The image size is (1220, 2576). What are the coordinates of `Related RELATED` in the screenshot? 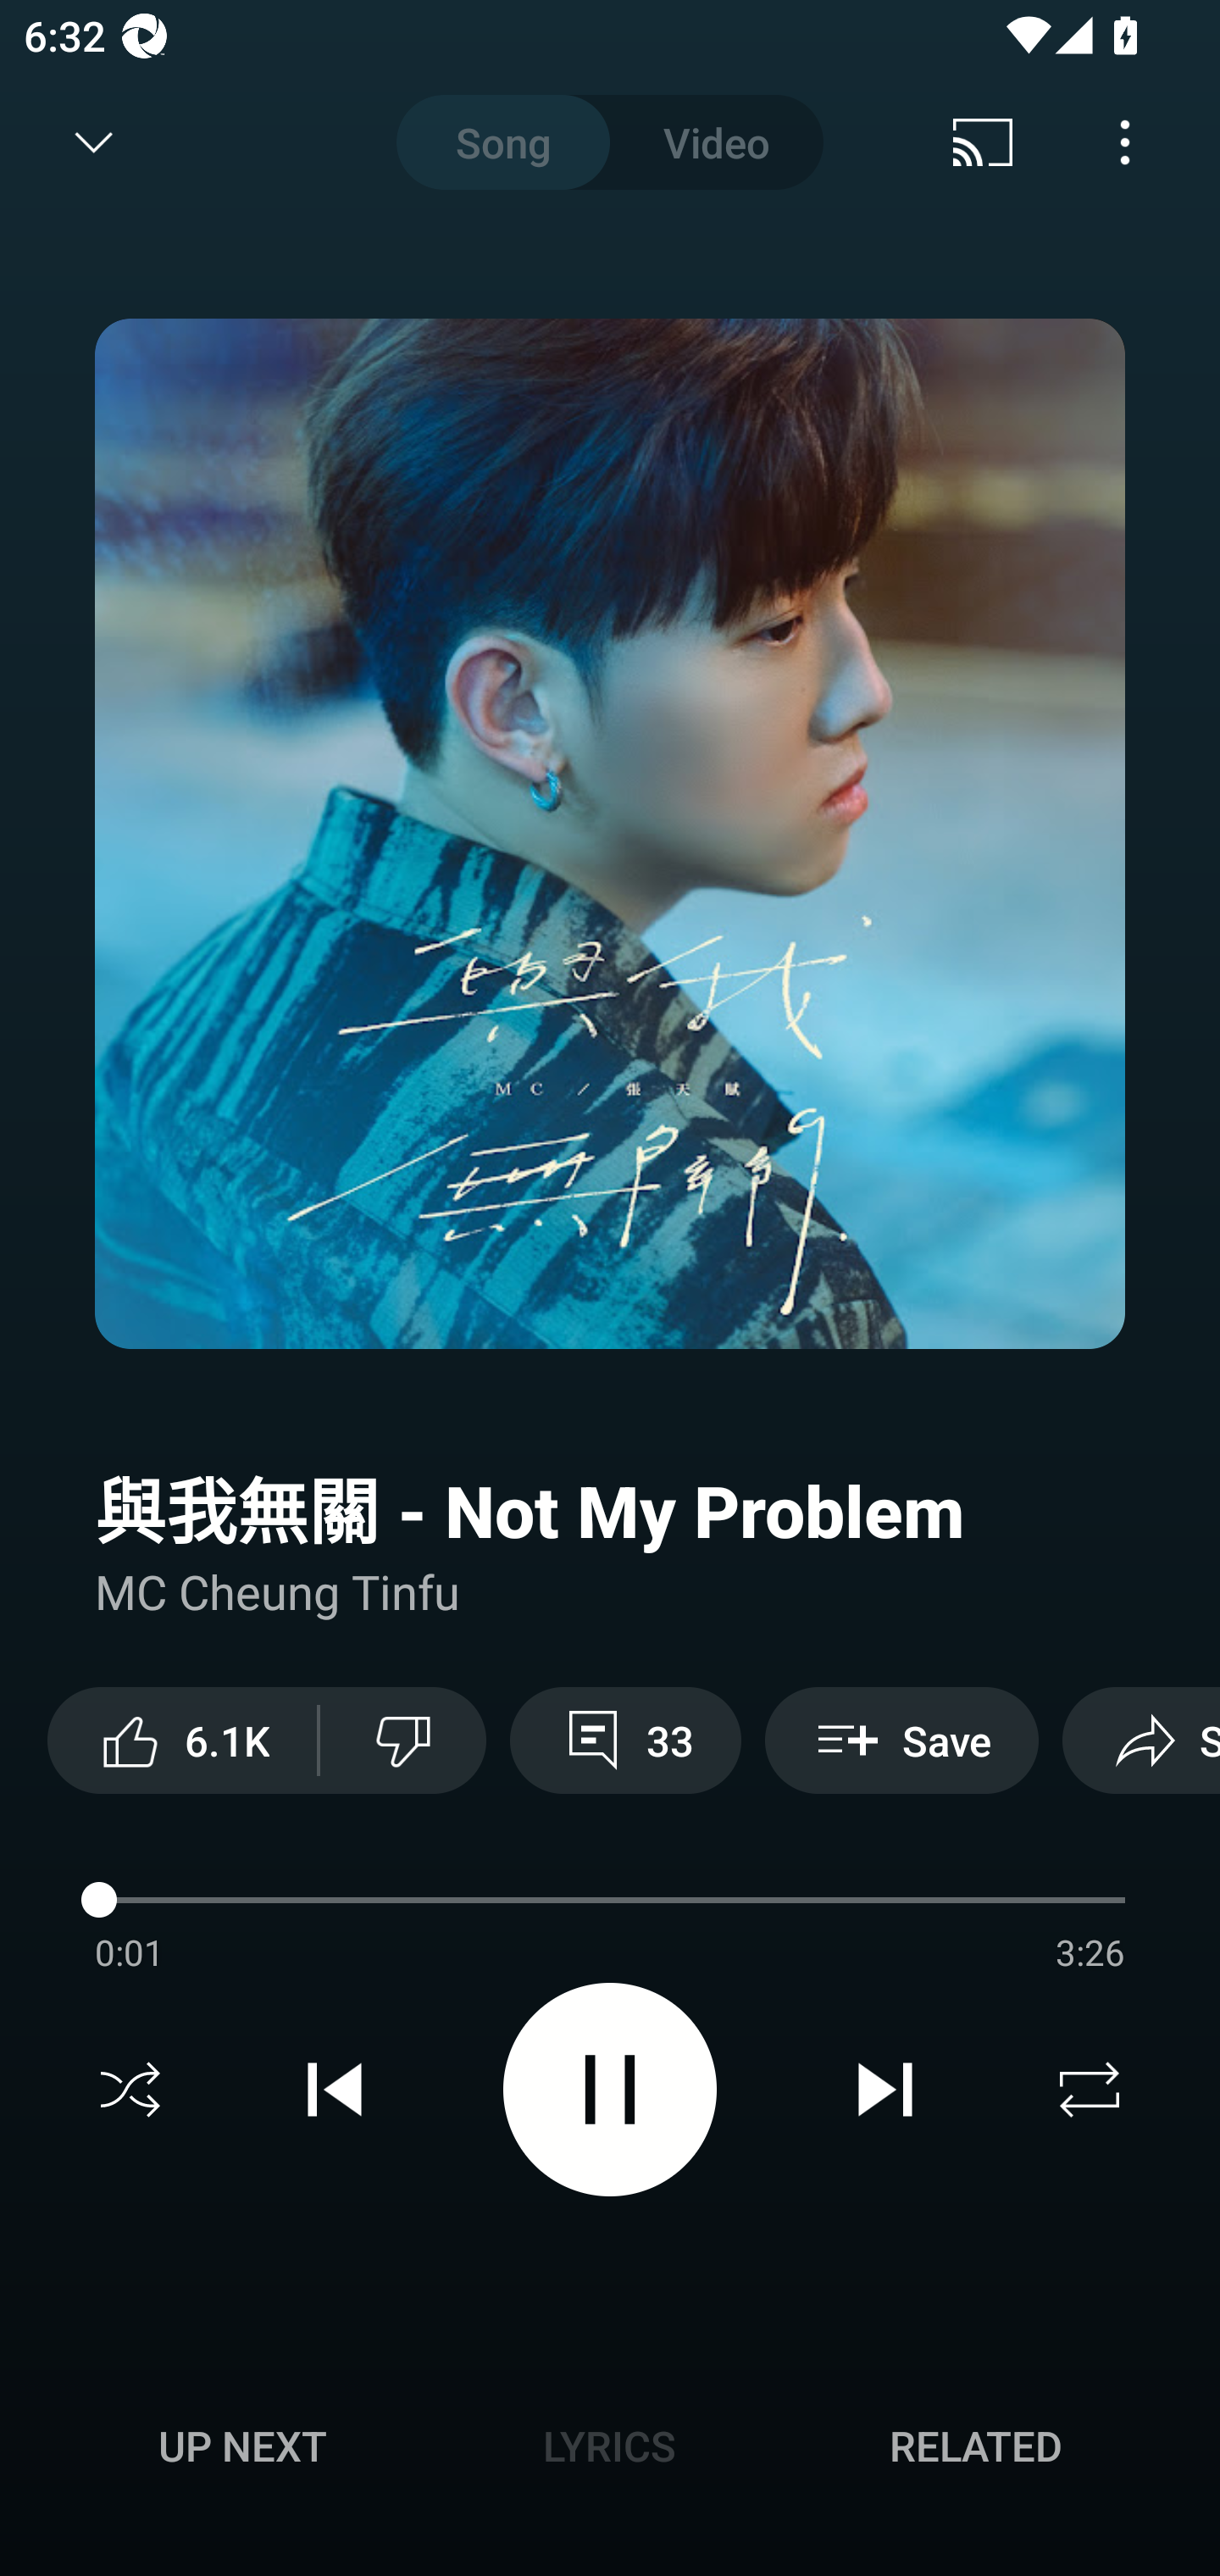 It's located at (976, 2446).